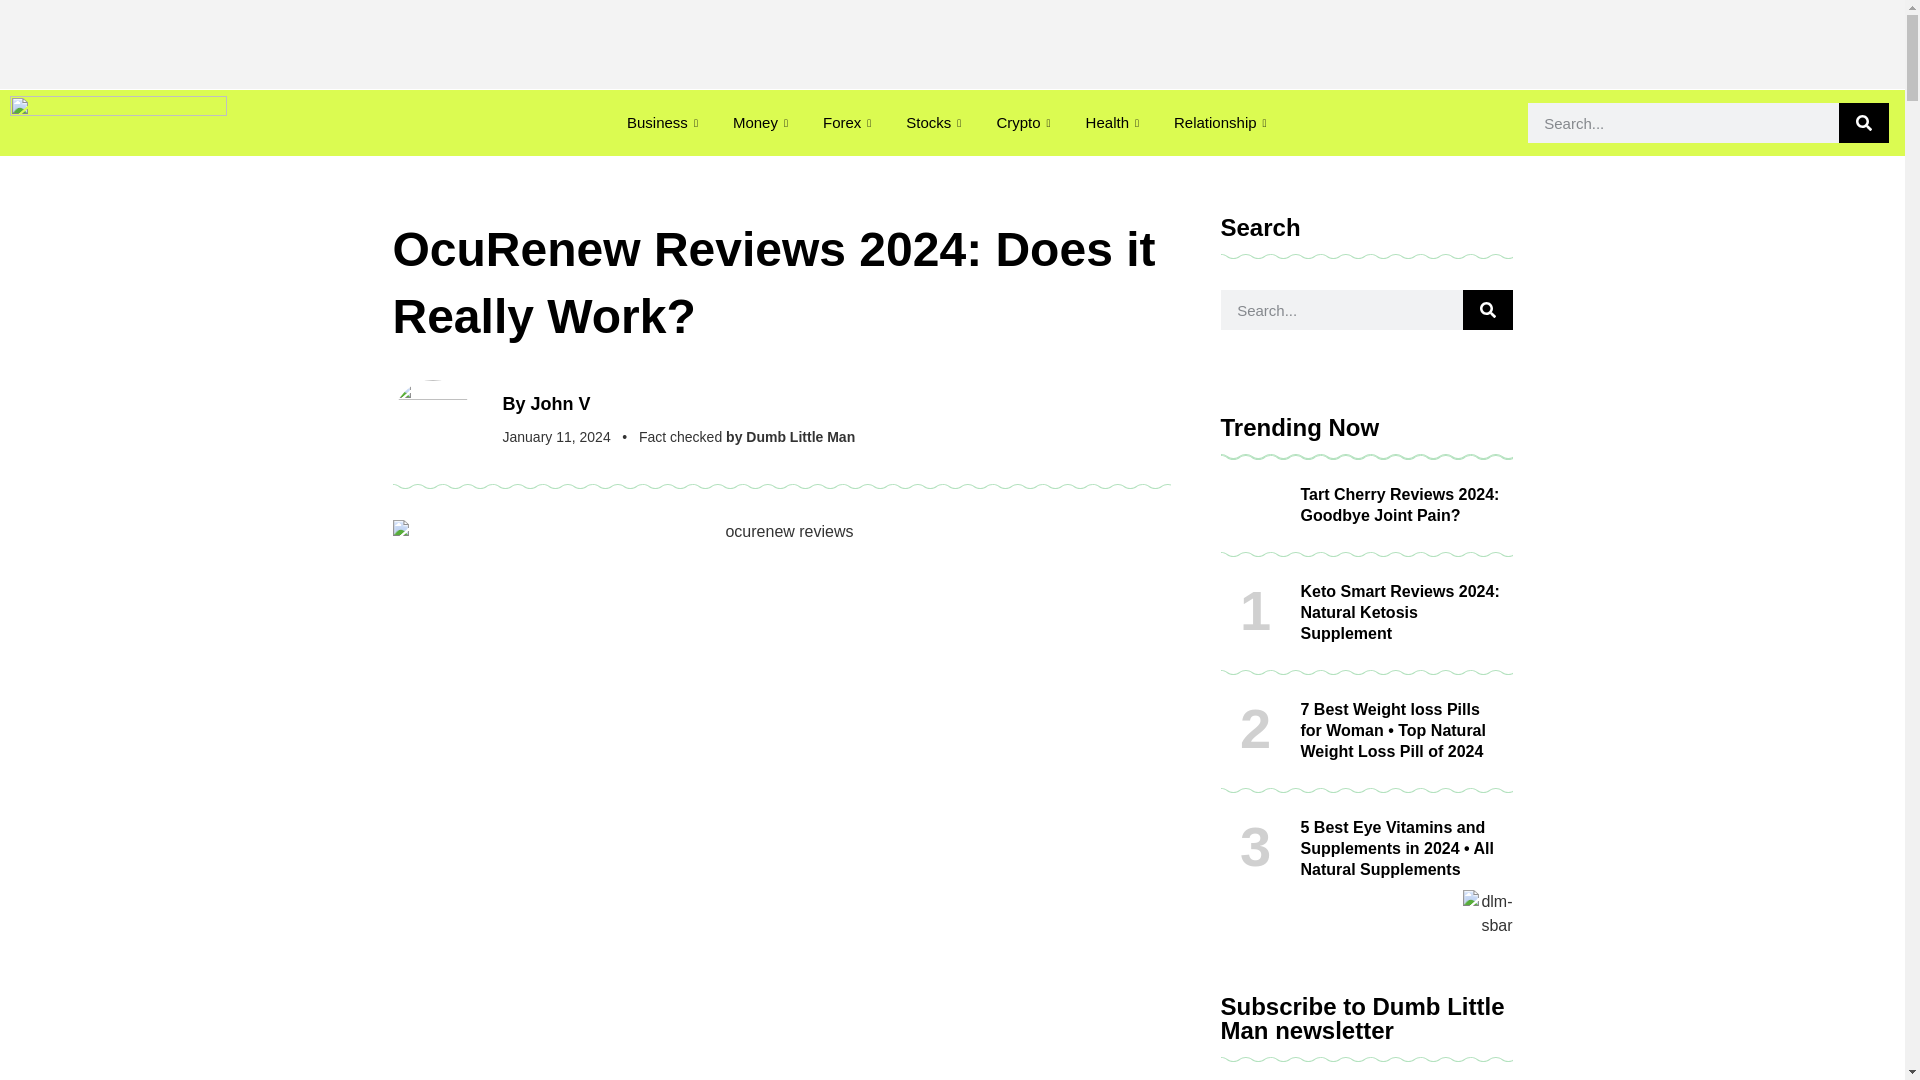 The height and width of the screenshot is (1080, 1920). Describe the element at coordinates (665, 122) in the screenshot. I see `Business` at that location.